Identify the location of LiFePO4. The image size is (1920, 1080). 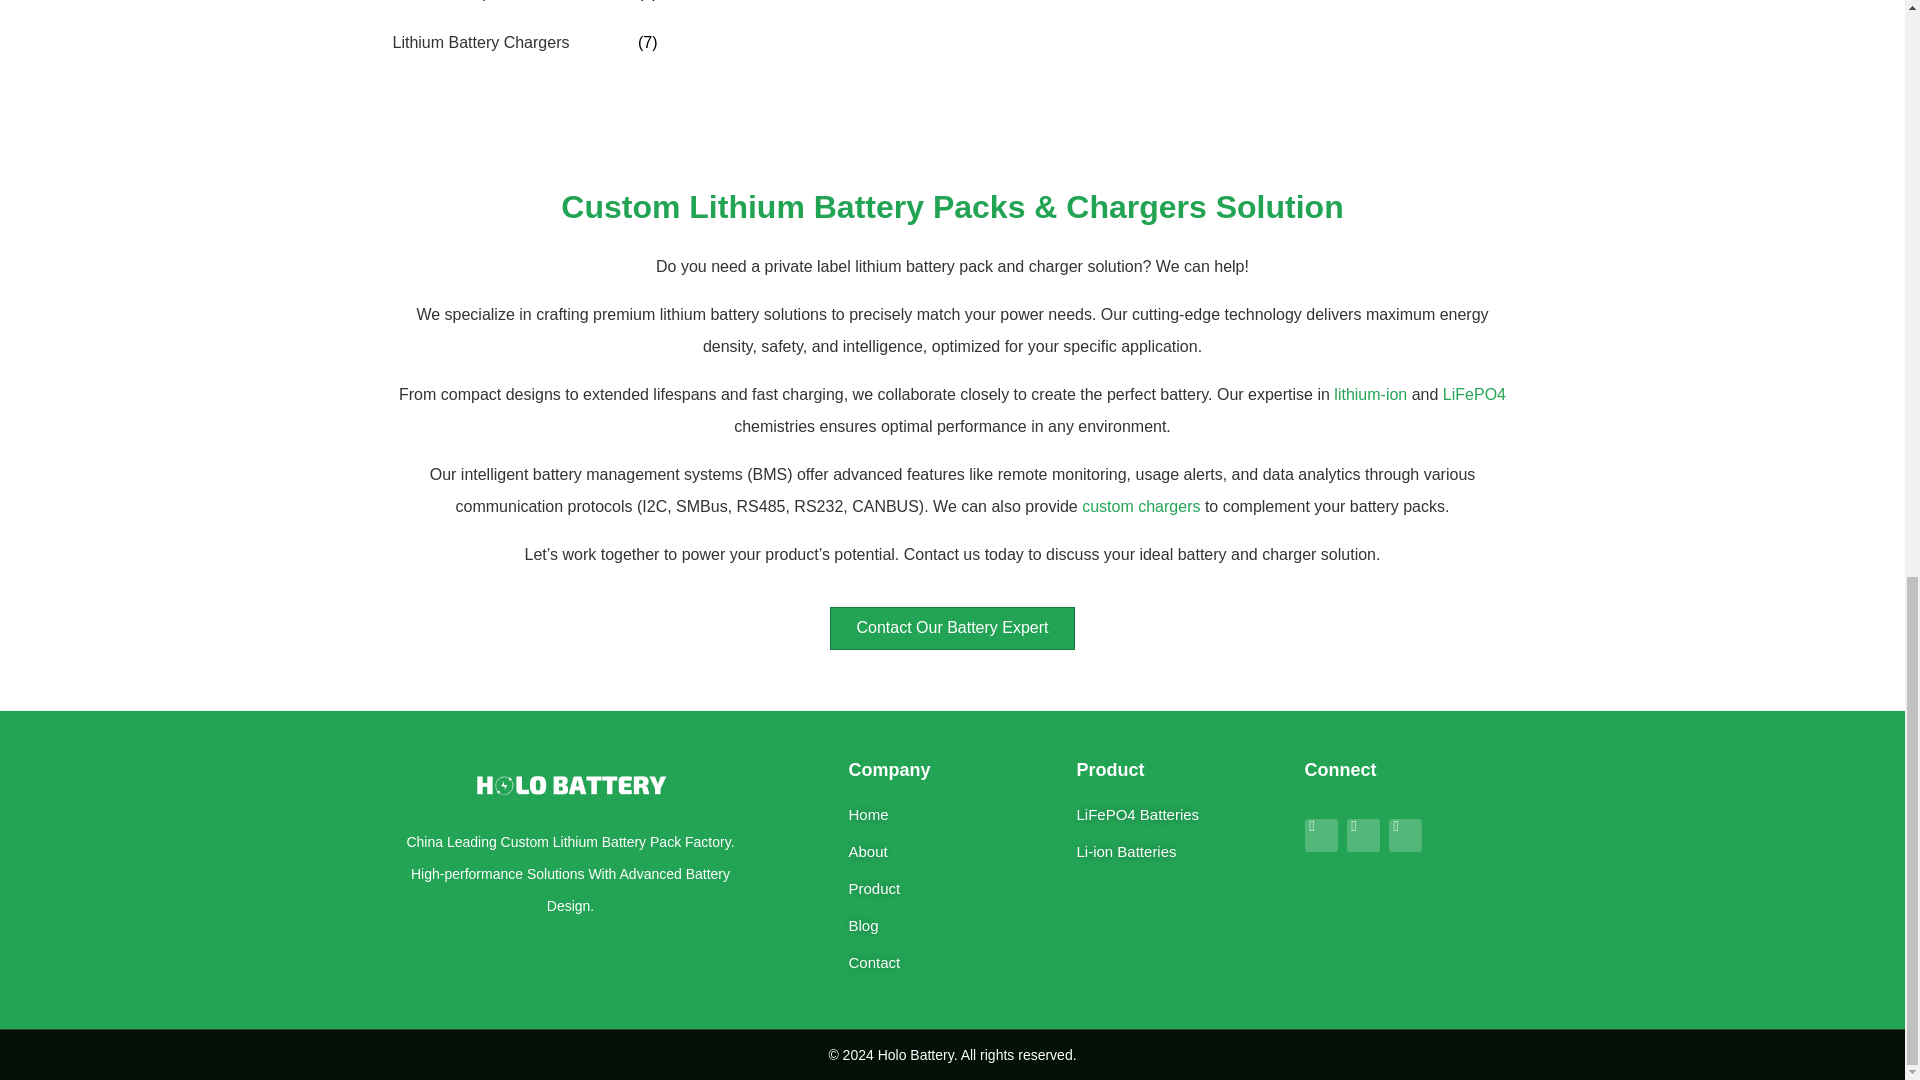
(1474, 394).